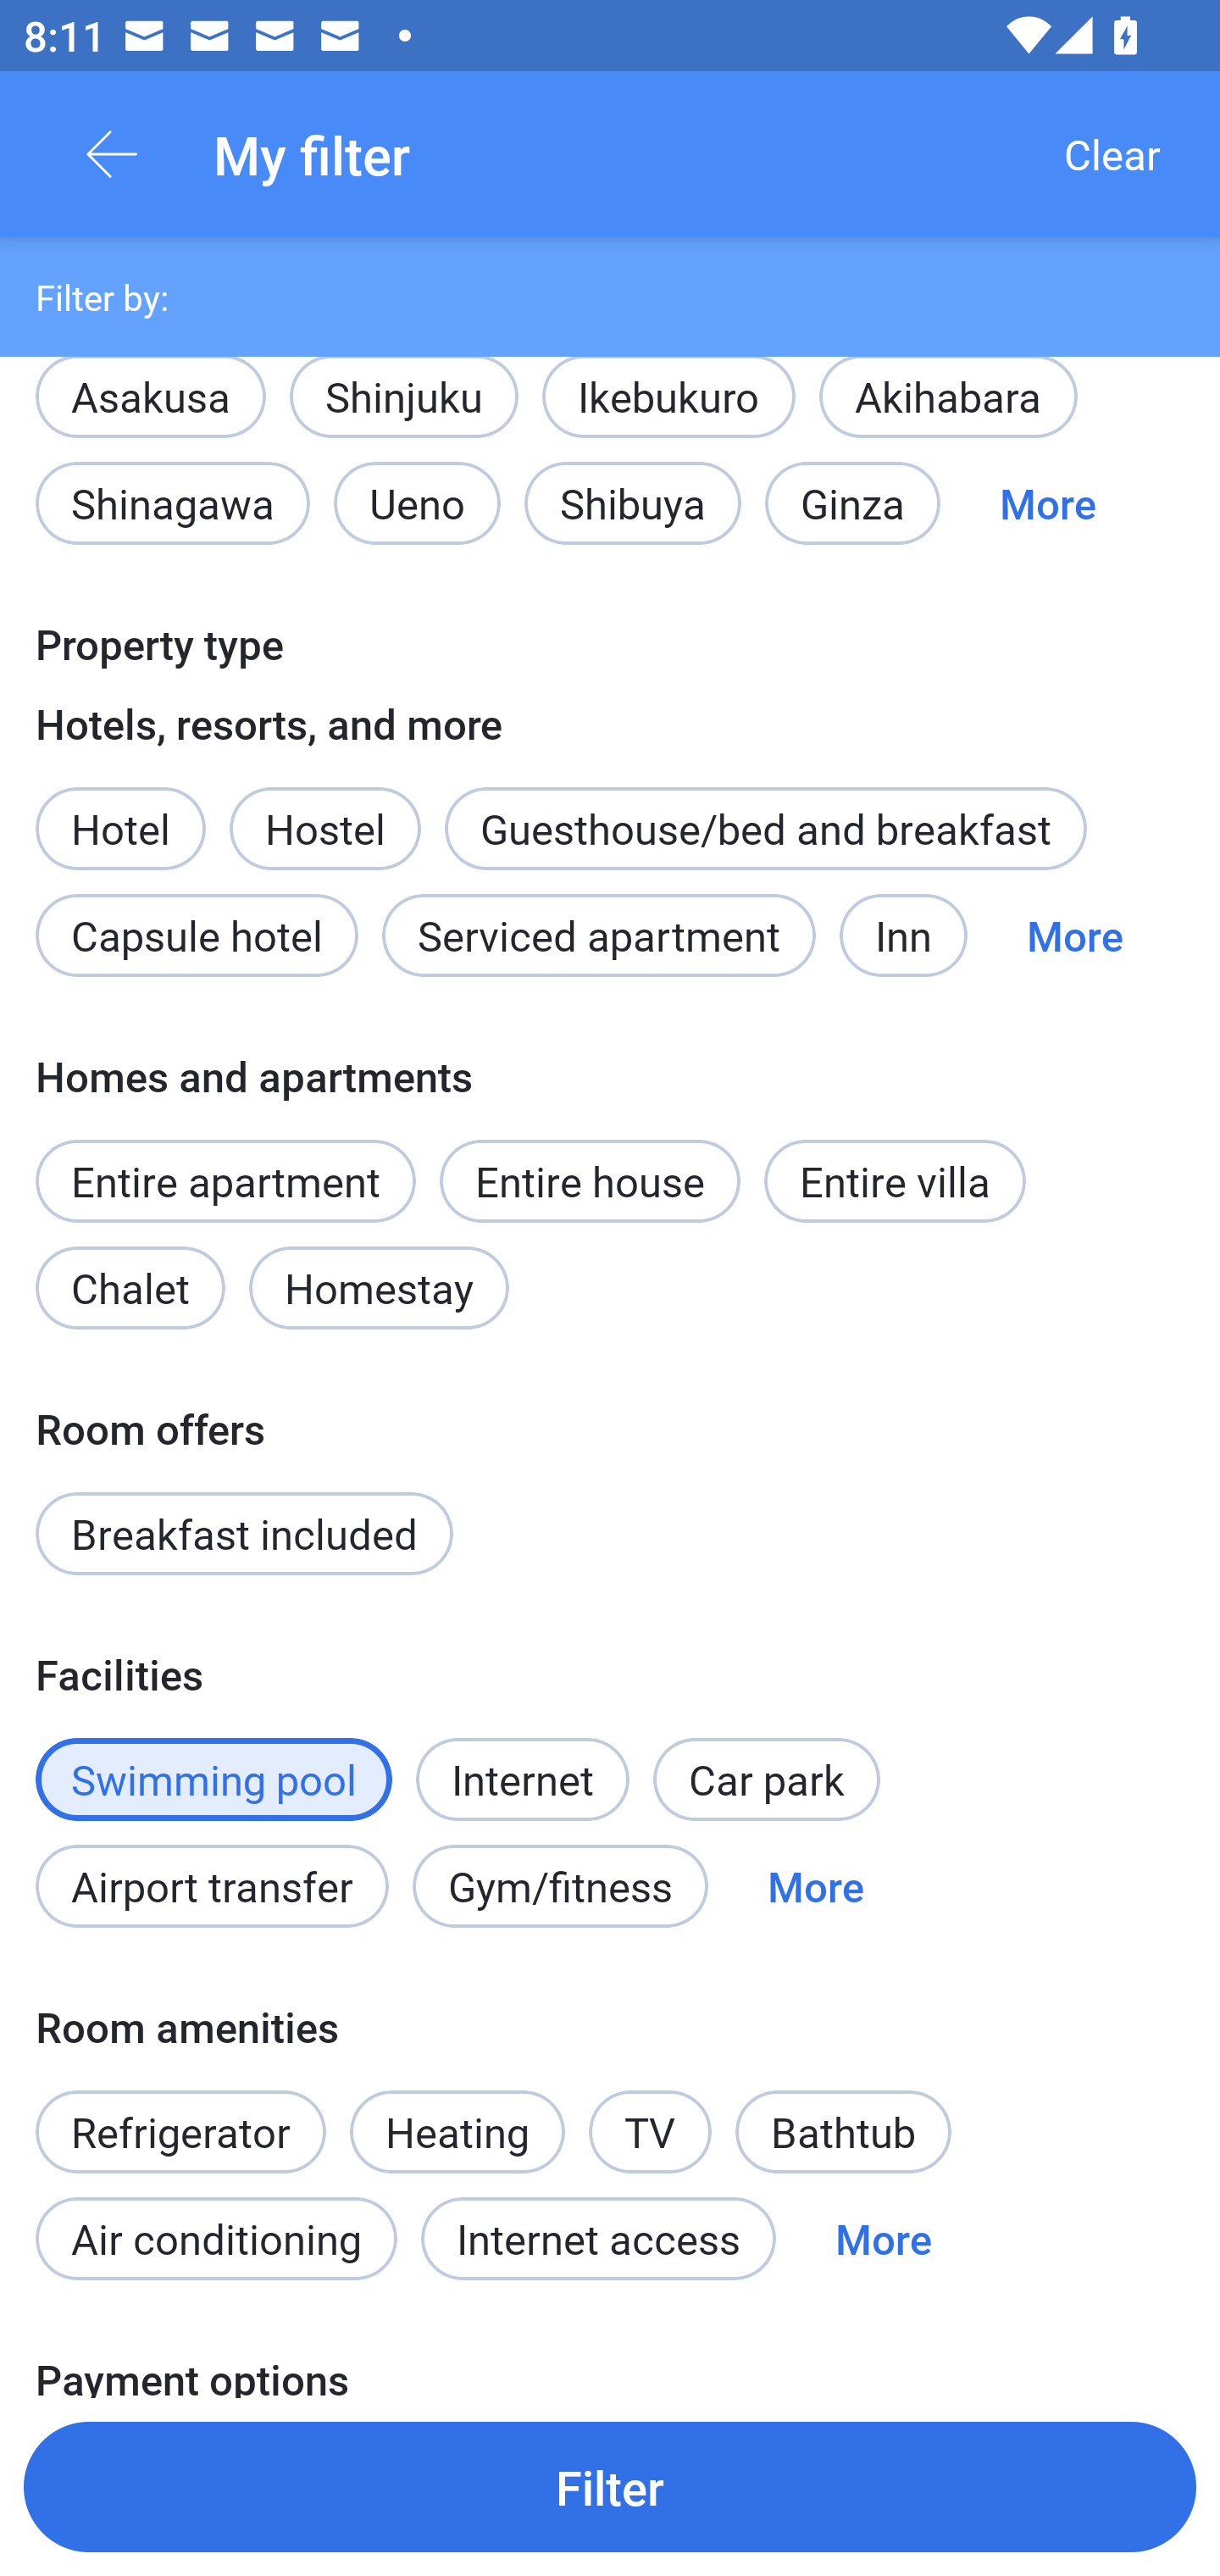  I want to click on Shinjuku, so click(404, 412).